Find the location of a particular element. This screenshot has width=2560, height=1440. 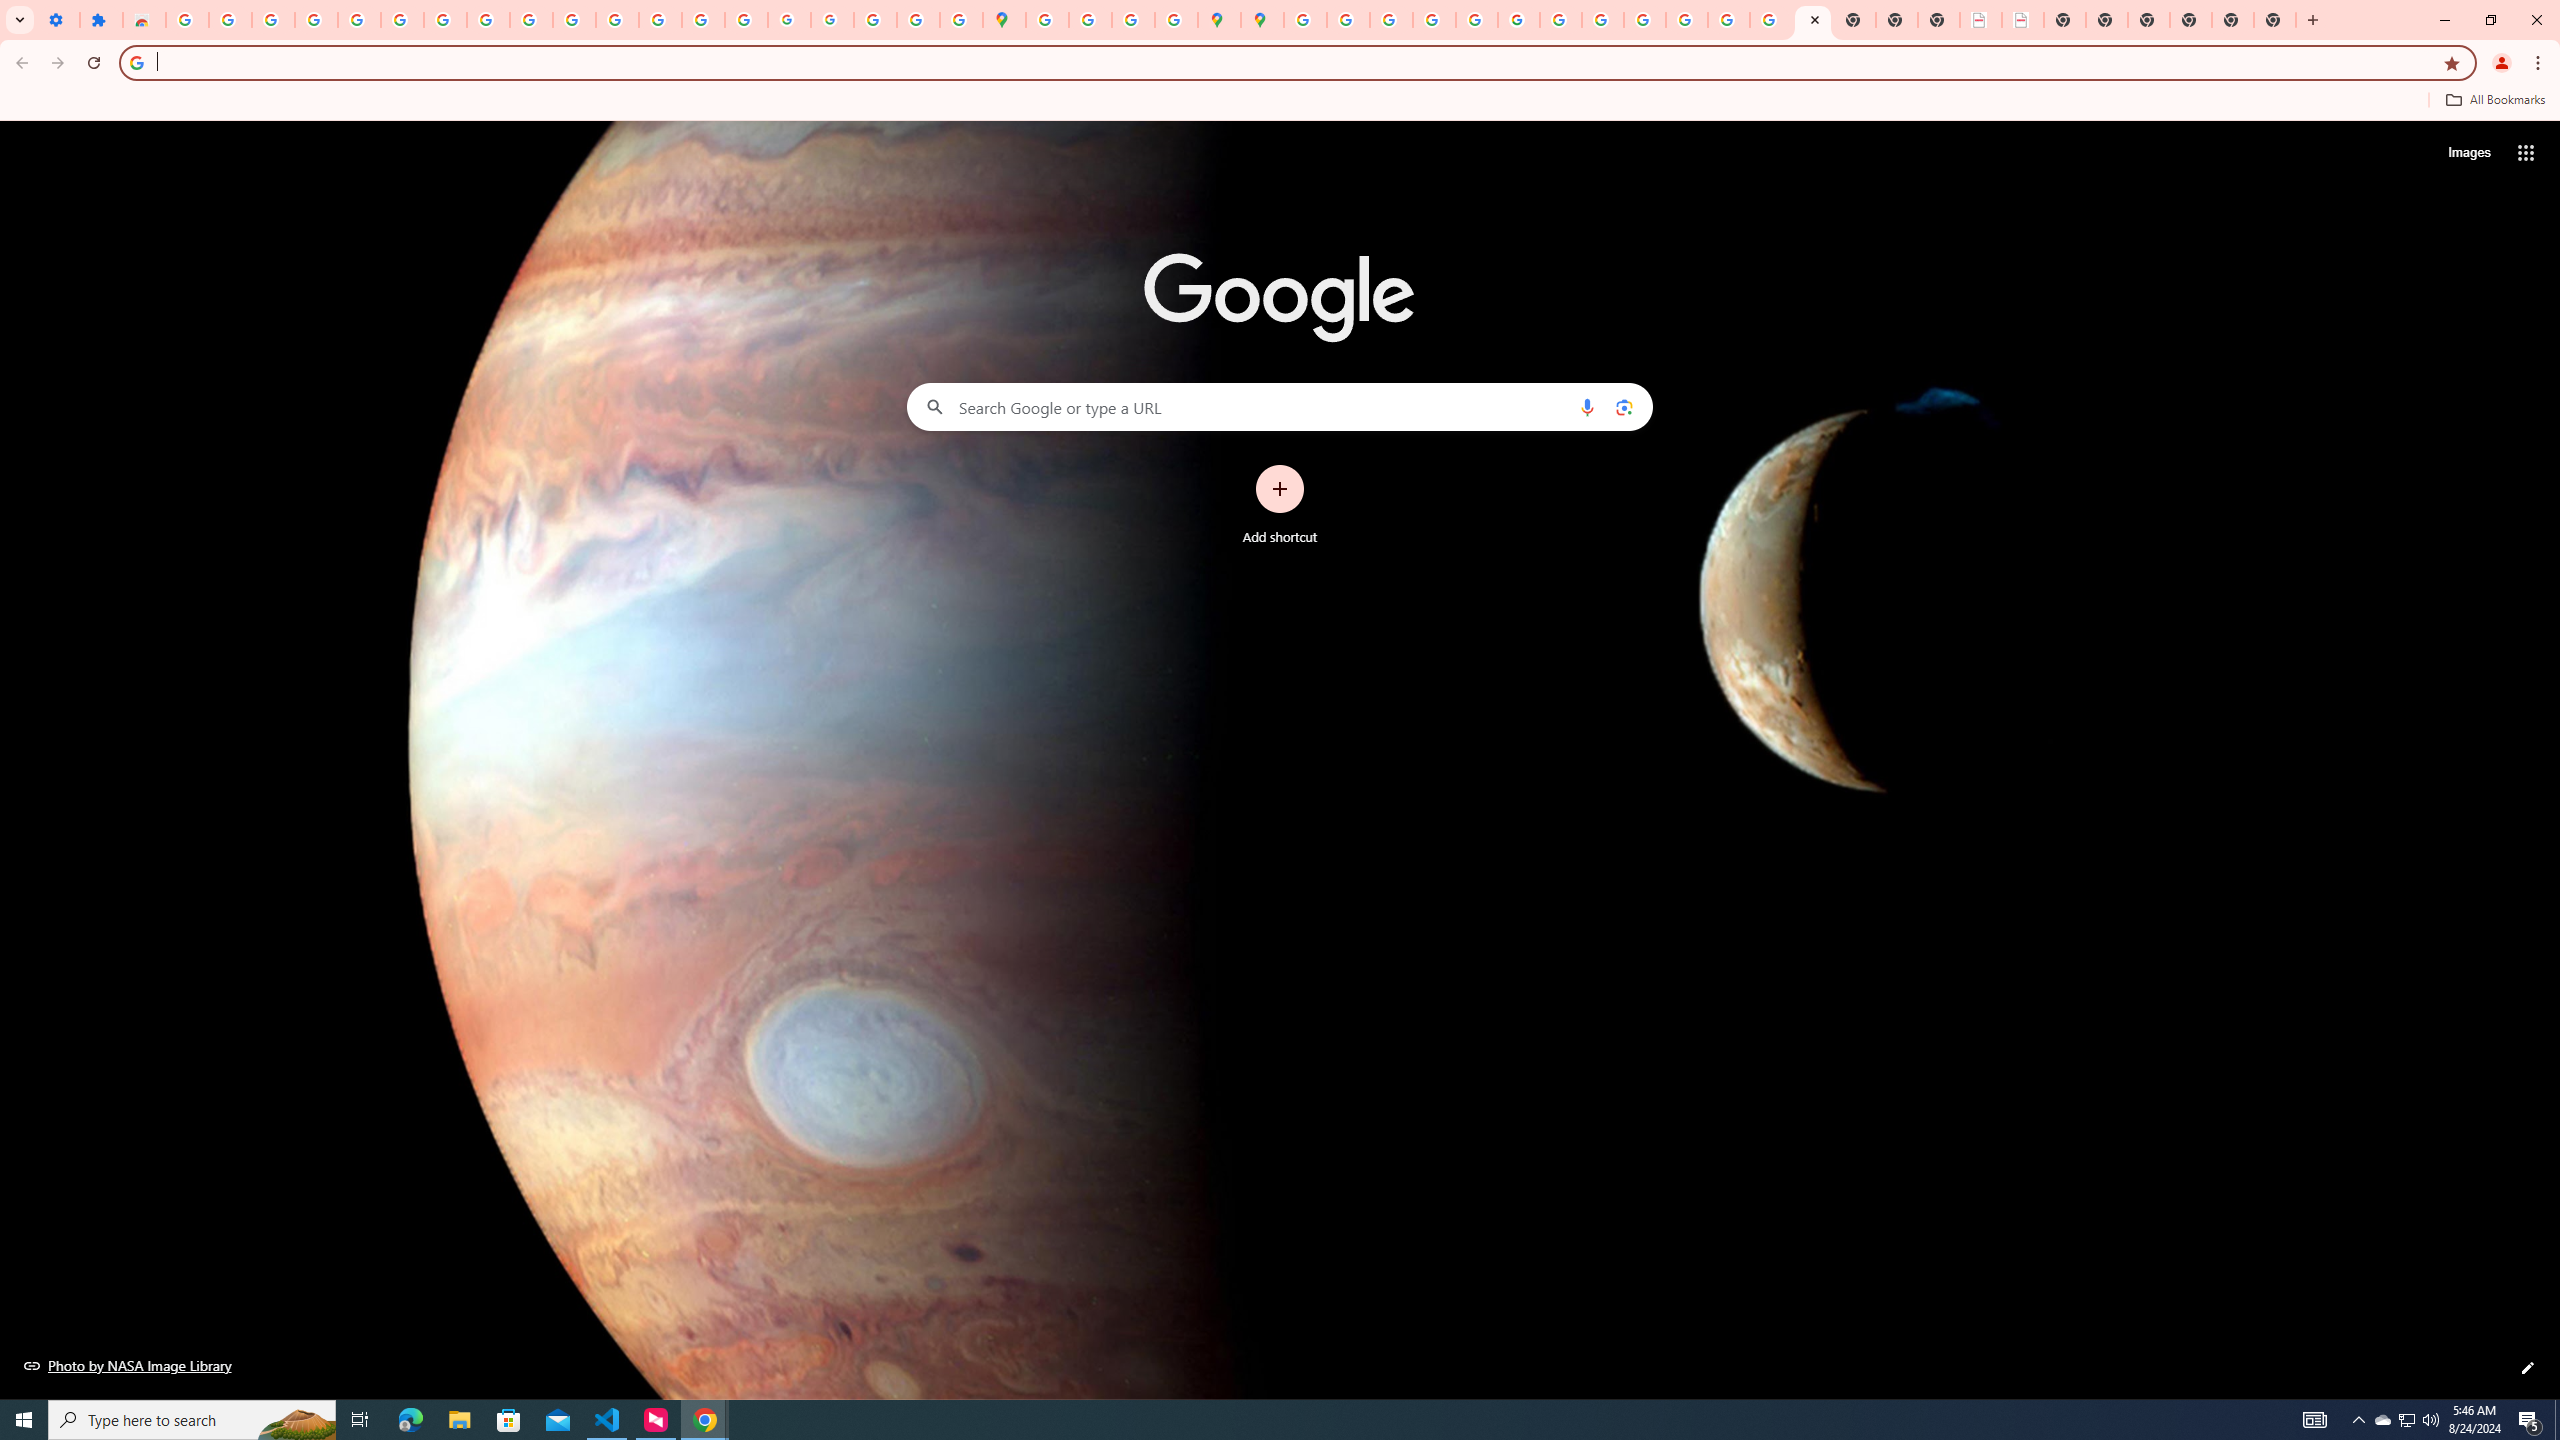

LAAD Defence & Security 2025 | BAE Systems is located at coordinates (1981, 20).